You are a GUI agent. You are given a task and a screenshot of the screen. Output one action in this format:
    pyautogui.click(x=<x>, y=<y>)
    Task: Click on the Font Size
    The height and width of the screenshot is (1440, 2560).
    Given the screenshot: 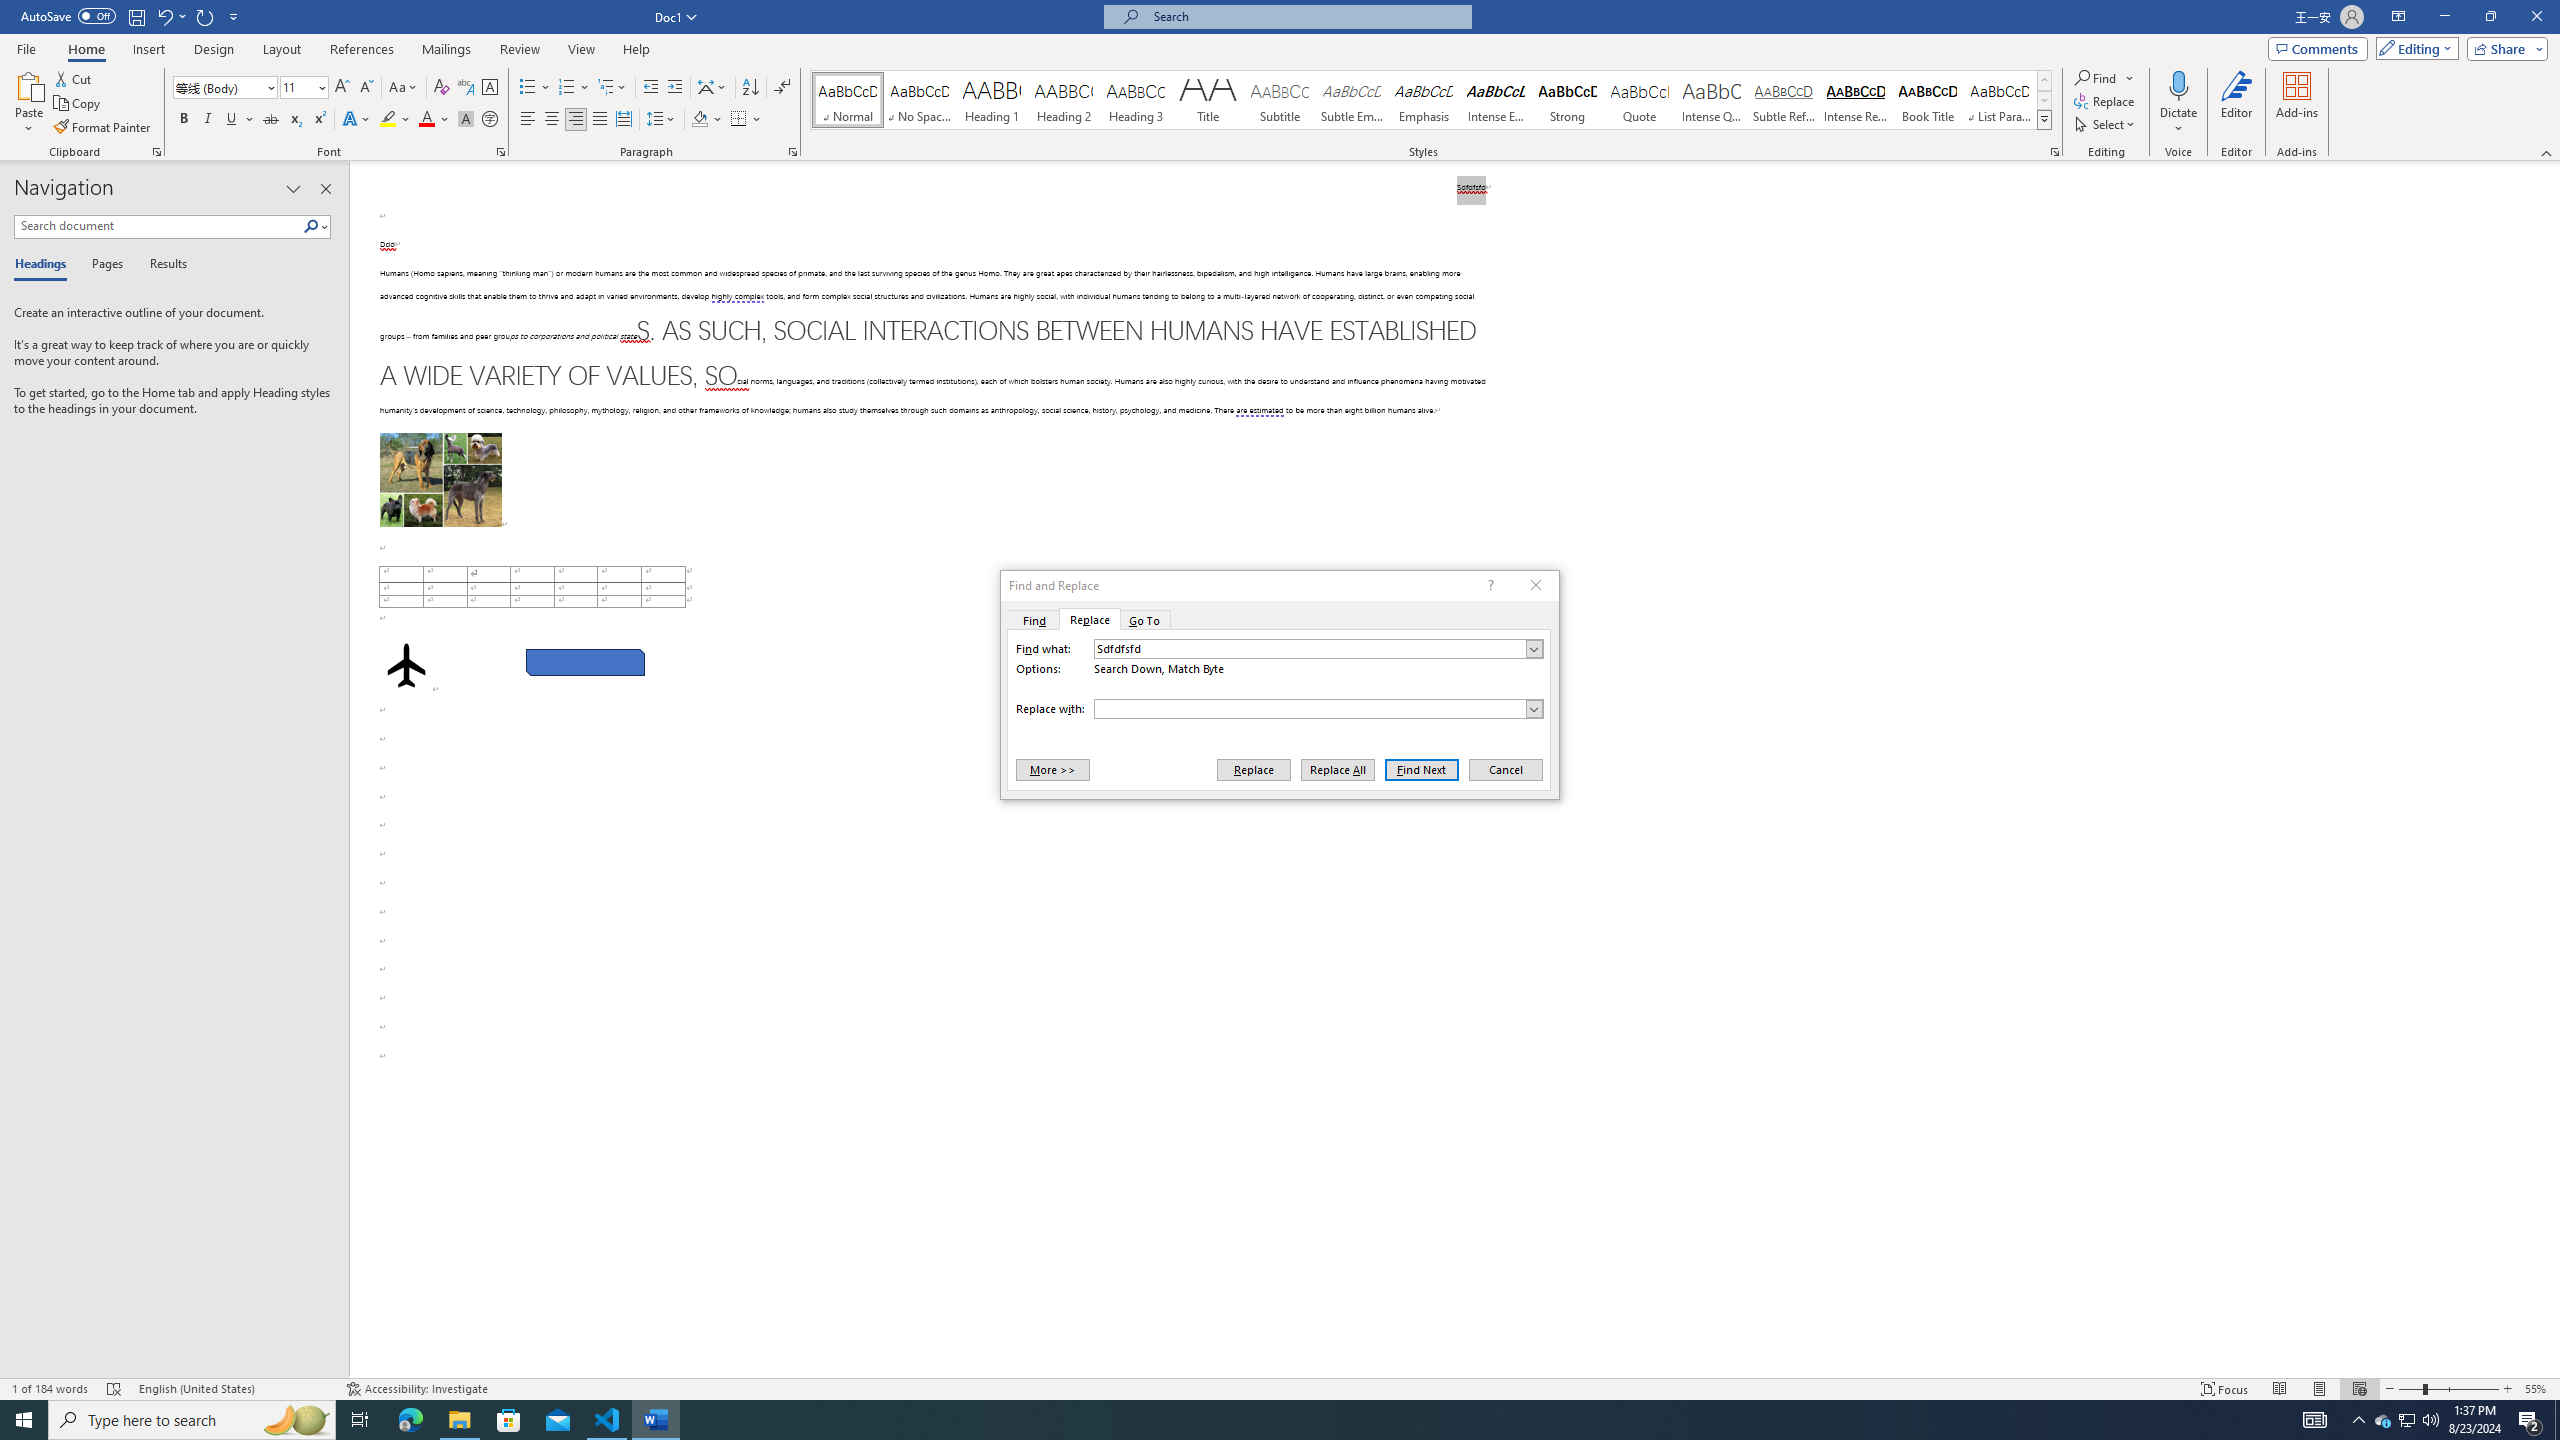 What is the action you would take?
    pyautogui.click(x=298, y=86)
    